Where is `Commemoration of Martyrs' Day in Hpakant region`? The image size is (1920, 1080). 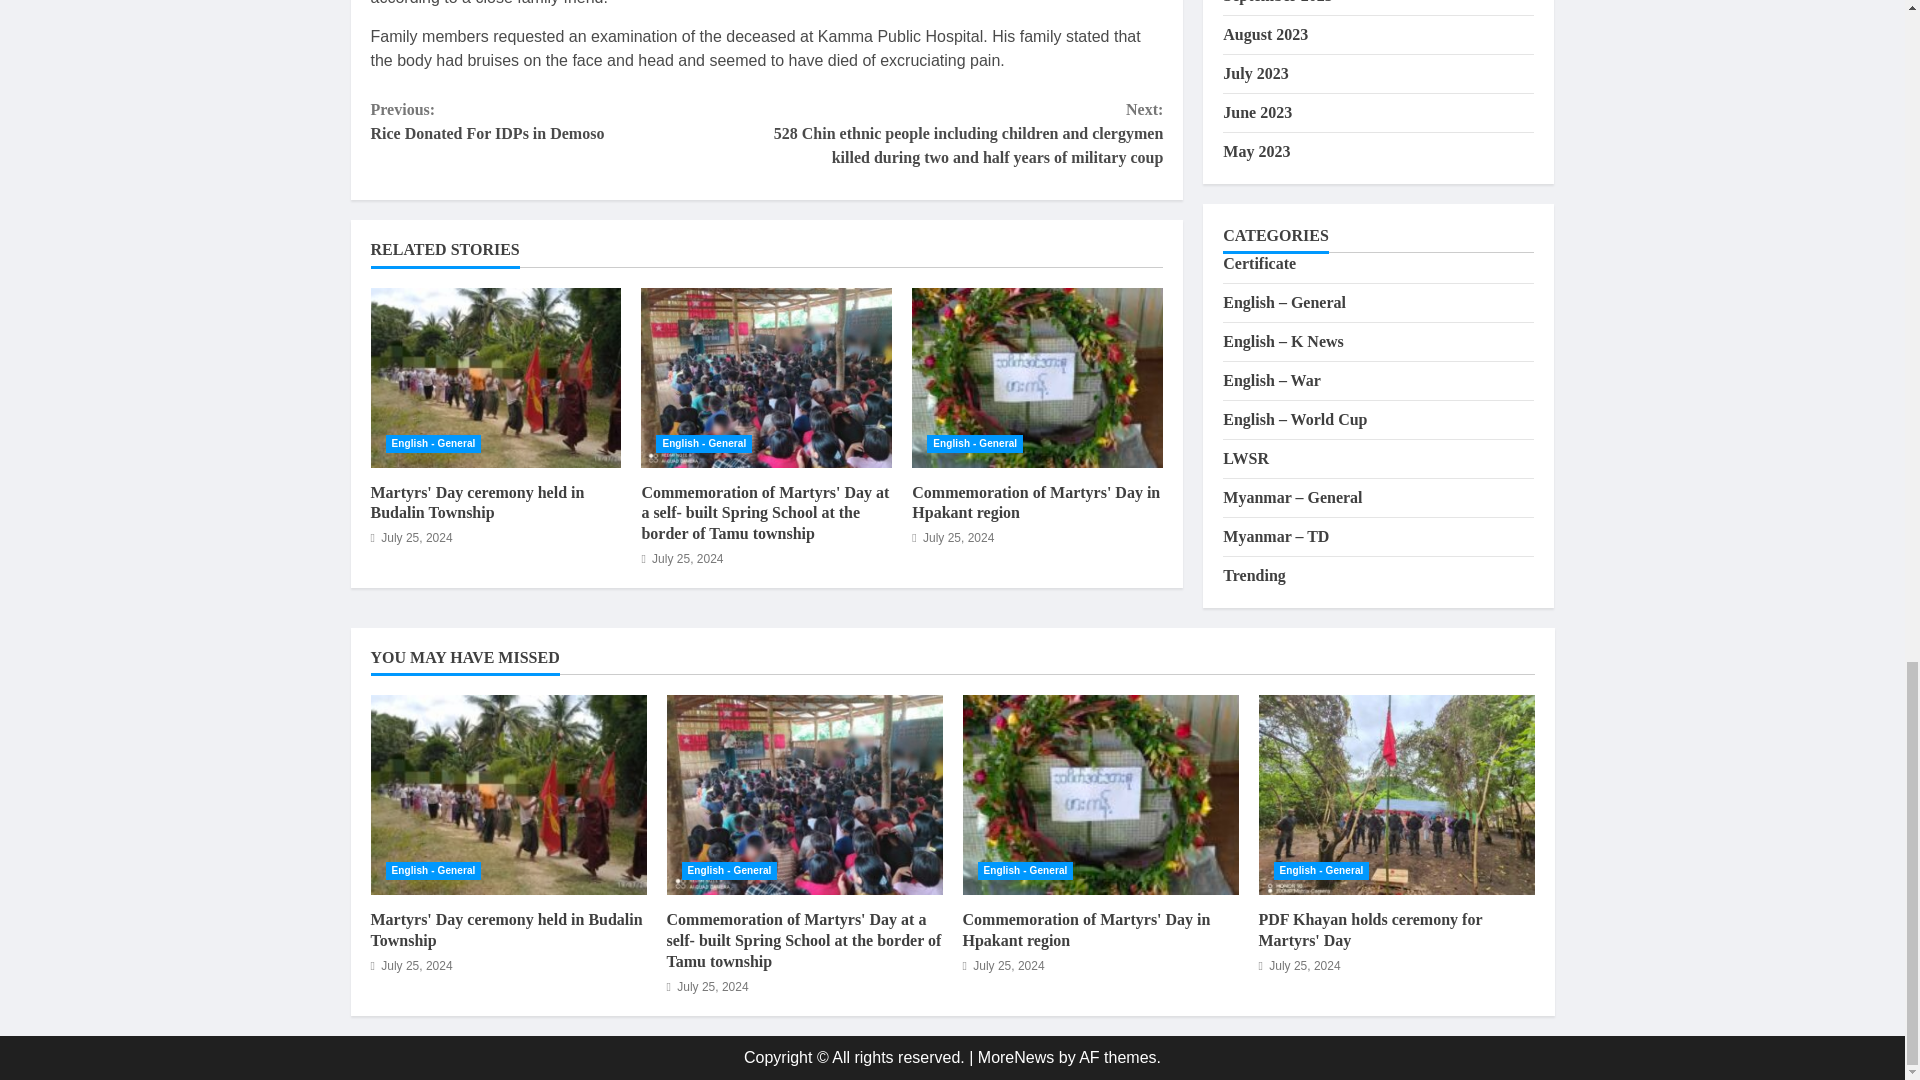 Commemoration of Martyrs' Day in Hpakant region is located at coordinates (1038, 378).